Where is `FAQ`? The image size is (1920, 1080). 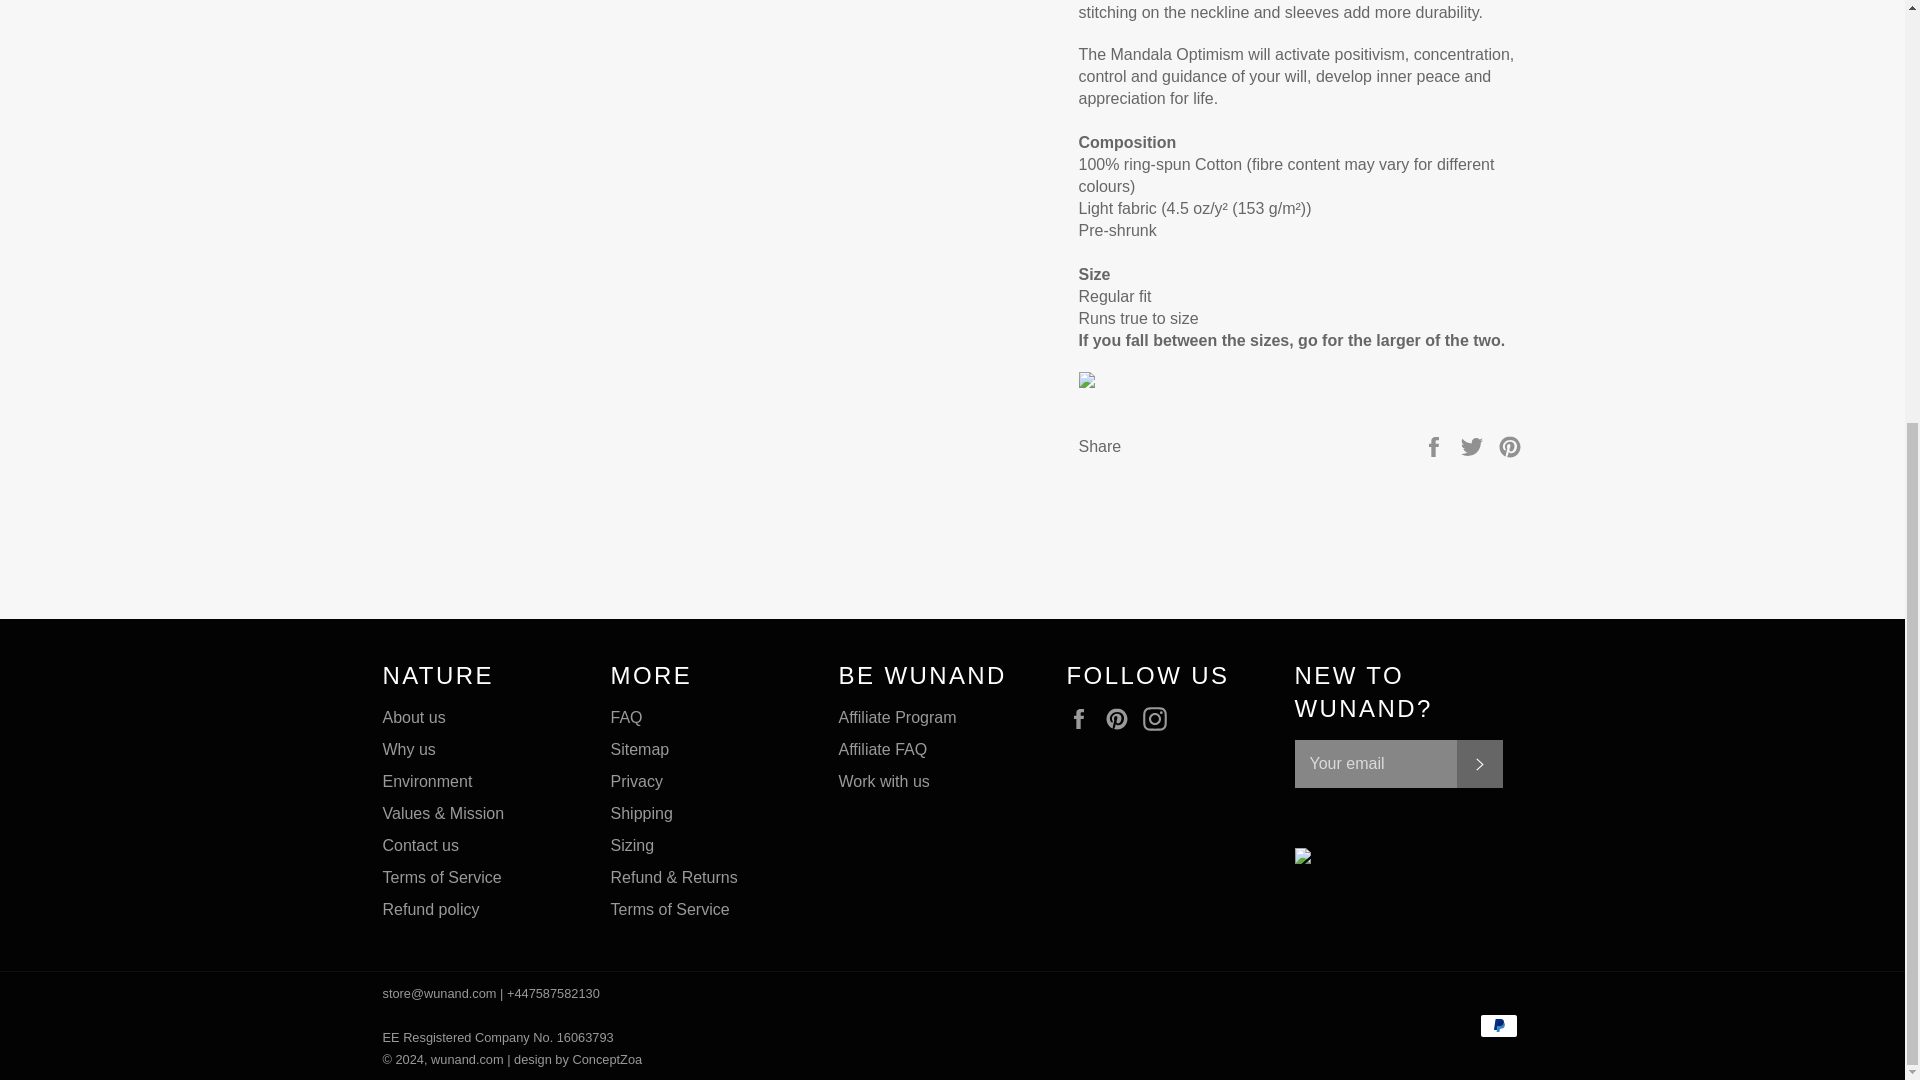
FAQ is located at coordinates (626, 716).